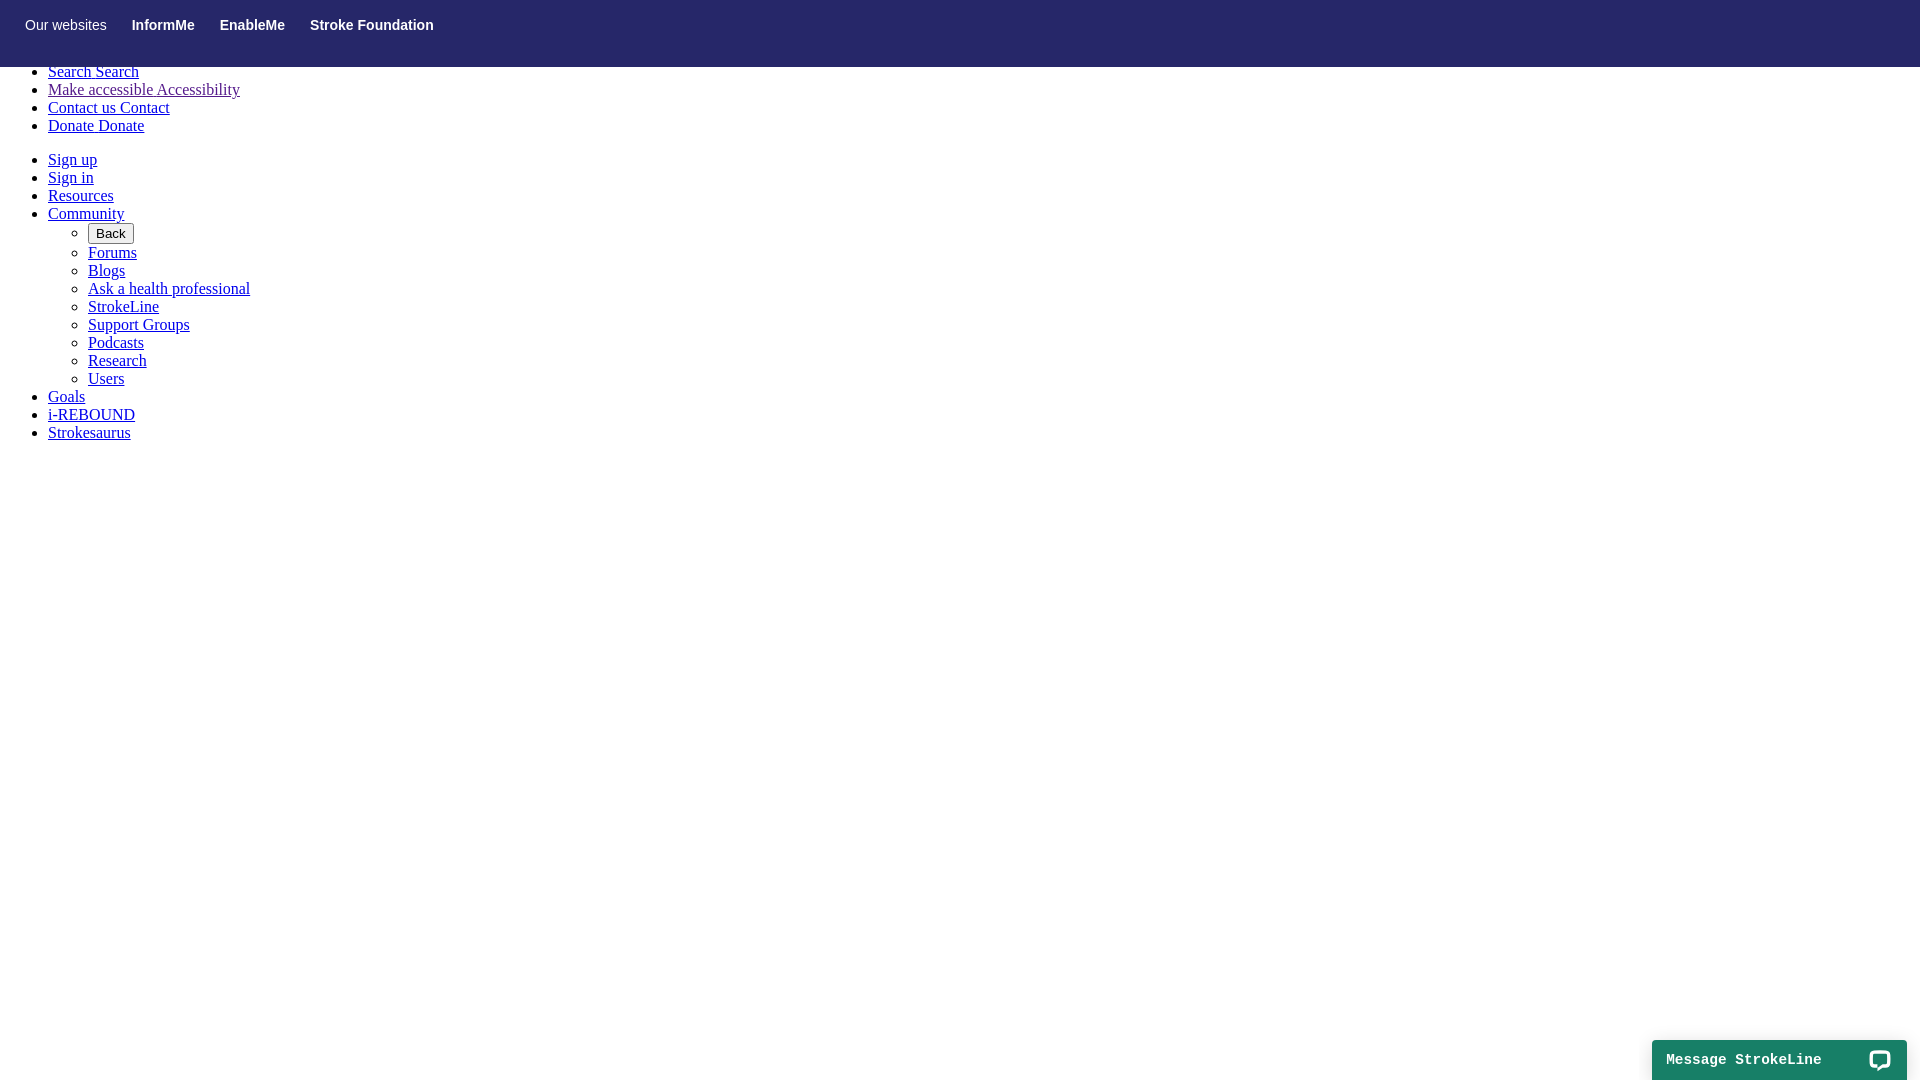  Describe the element at coordinates (71, 178) in the screenshot. I see `Sign in` at that location.